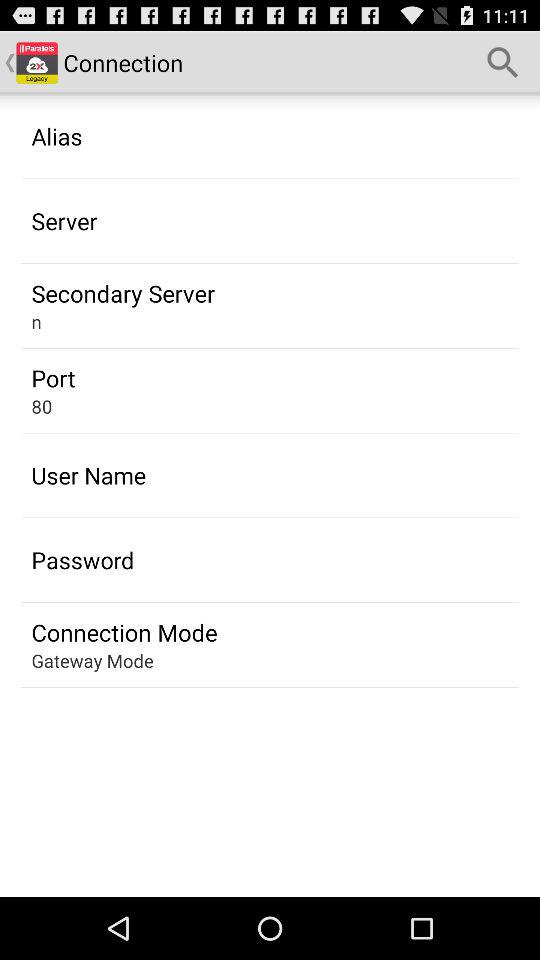 The height and width of the screenshot is (960, 540). I want to click on swipe until password icon, so click(82, 560).